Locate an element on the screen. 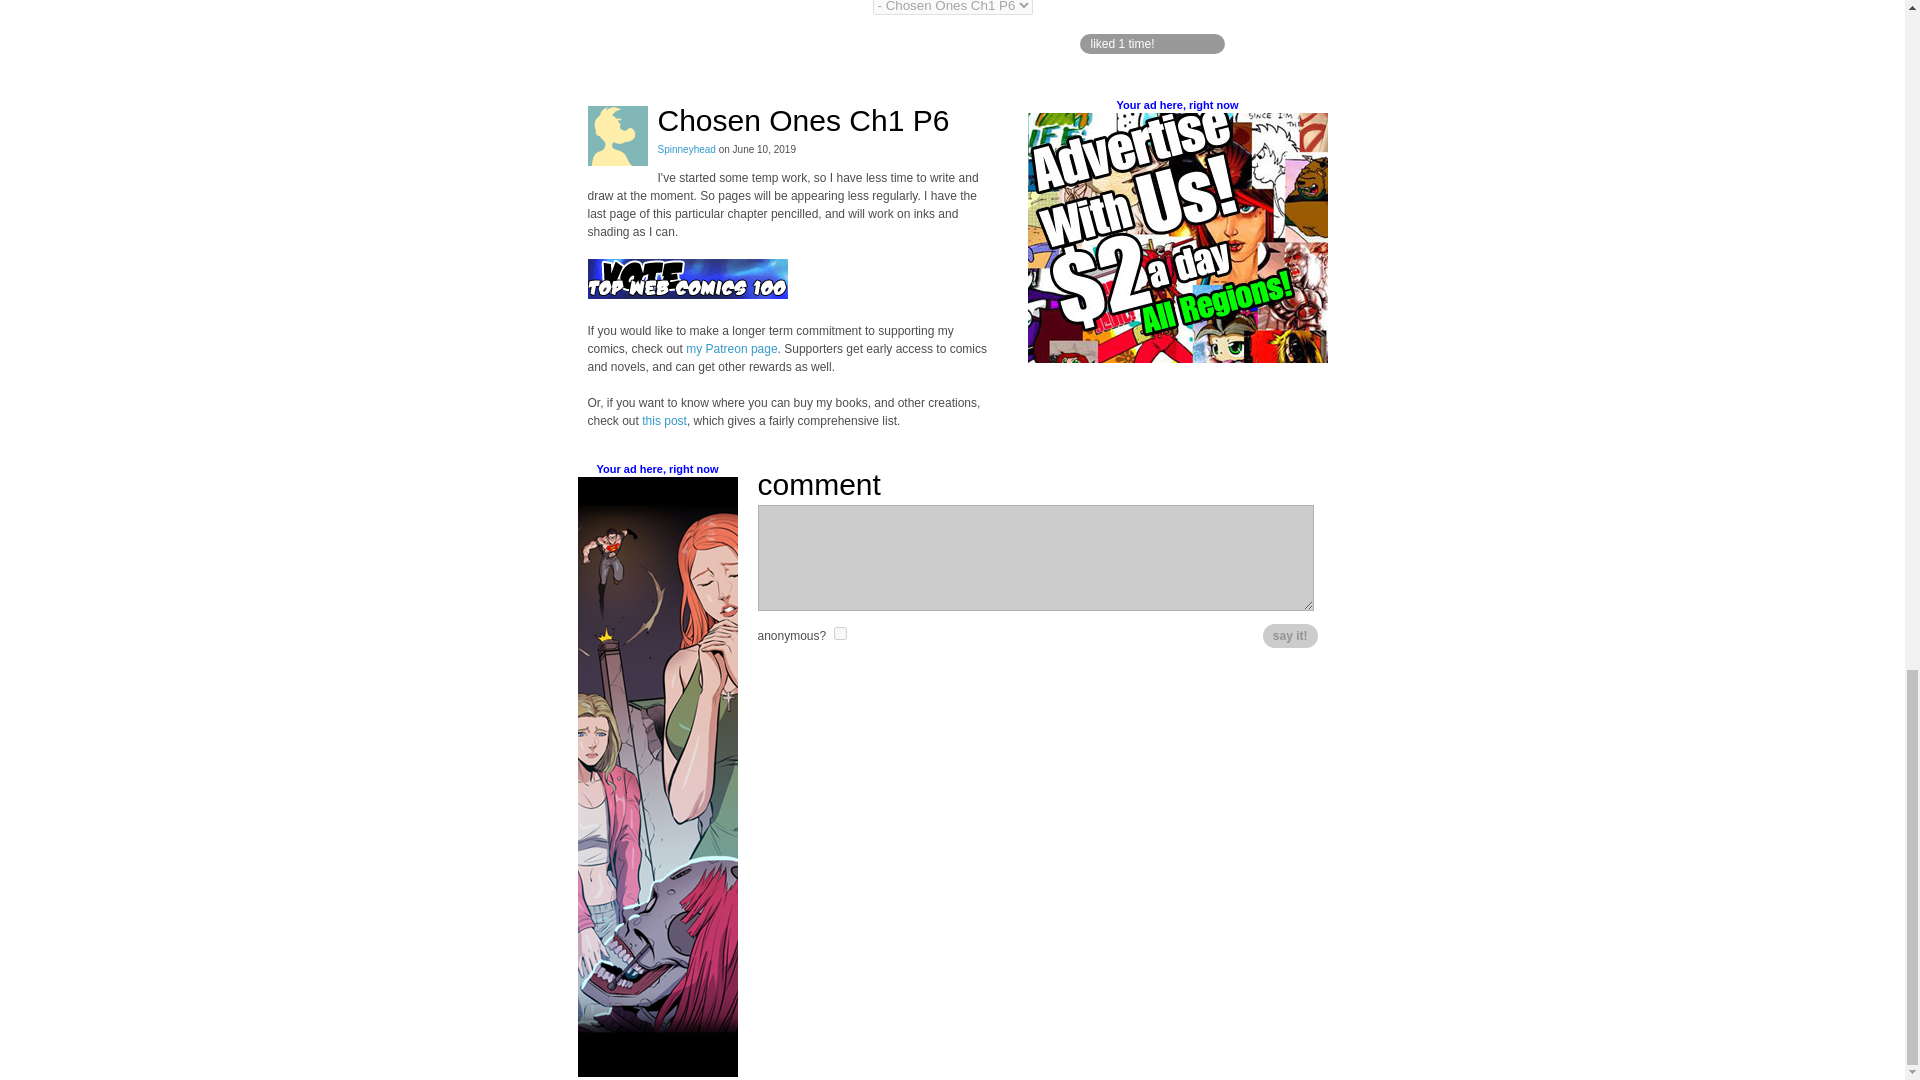 The image size is (1920, 1080). this post is located at coordinates (664, 420).